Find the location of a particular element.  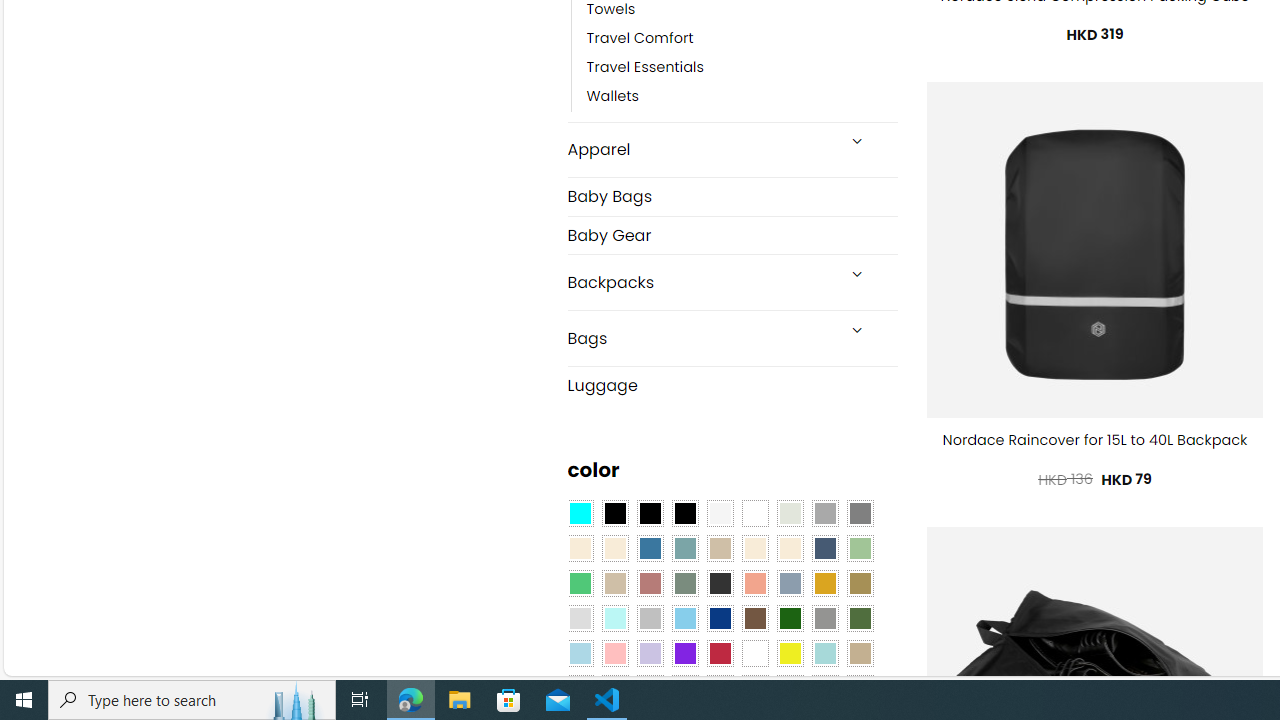

Luggage is located at coordinates (732, 384).